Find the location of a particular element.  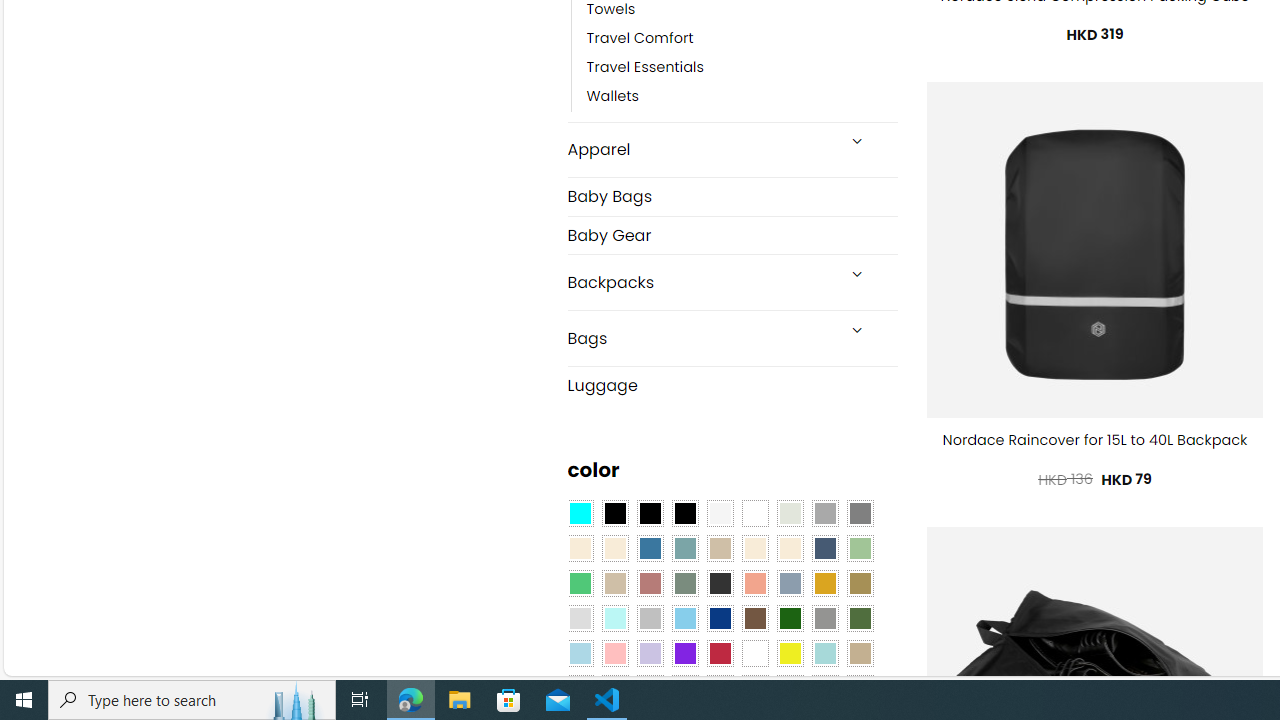

Luggage is located at coordinates (732, 384).